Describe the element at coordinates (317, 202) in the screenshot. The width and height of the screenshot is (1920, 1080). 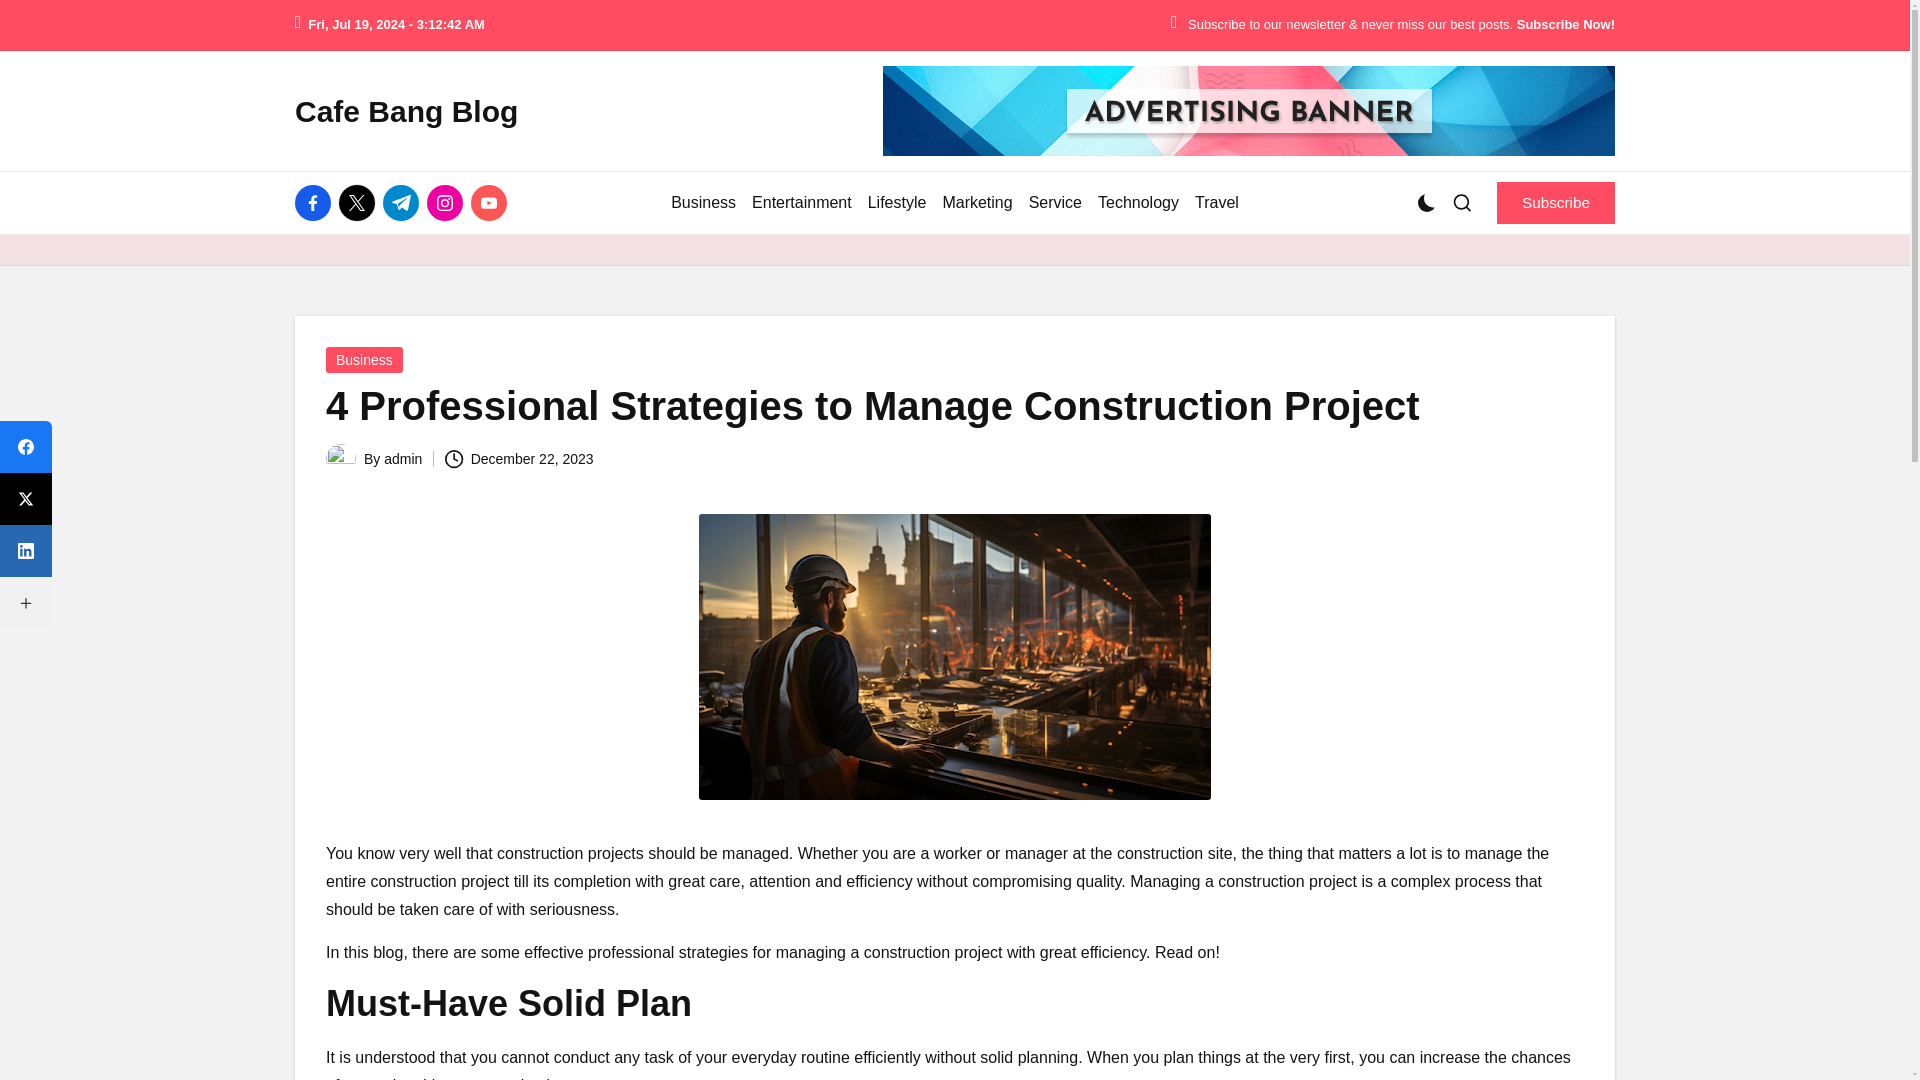
I see `facebook.com` at that location.